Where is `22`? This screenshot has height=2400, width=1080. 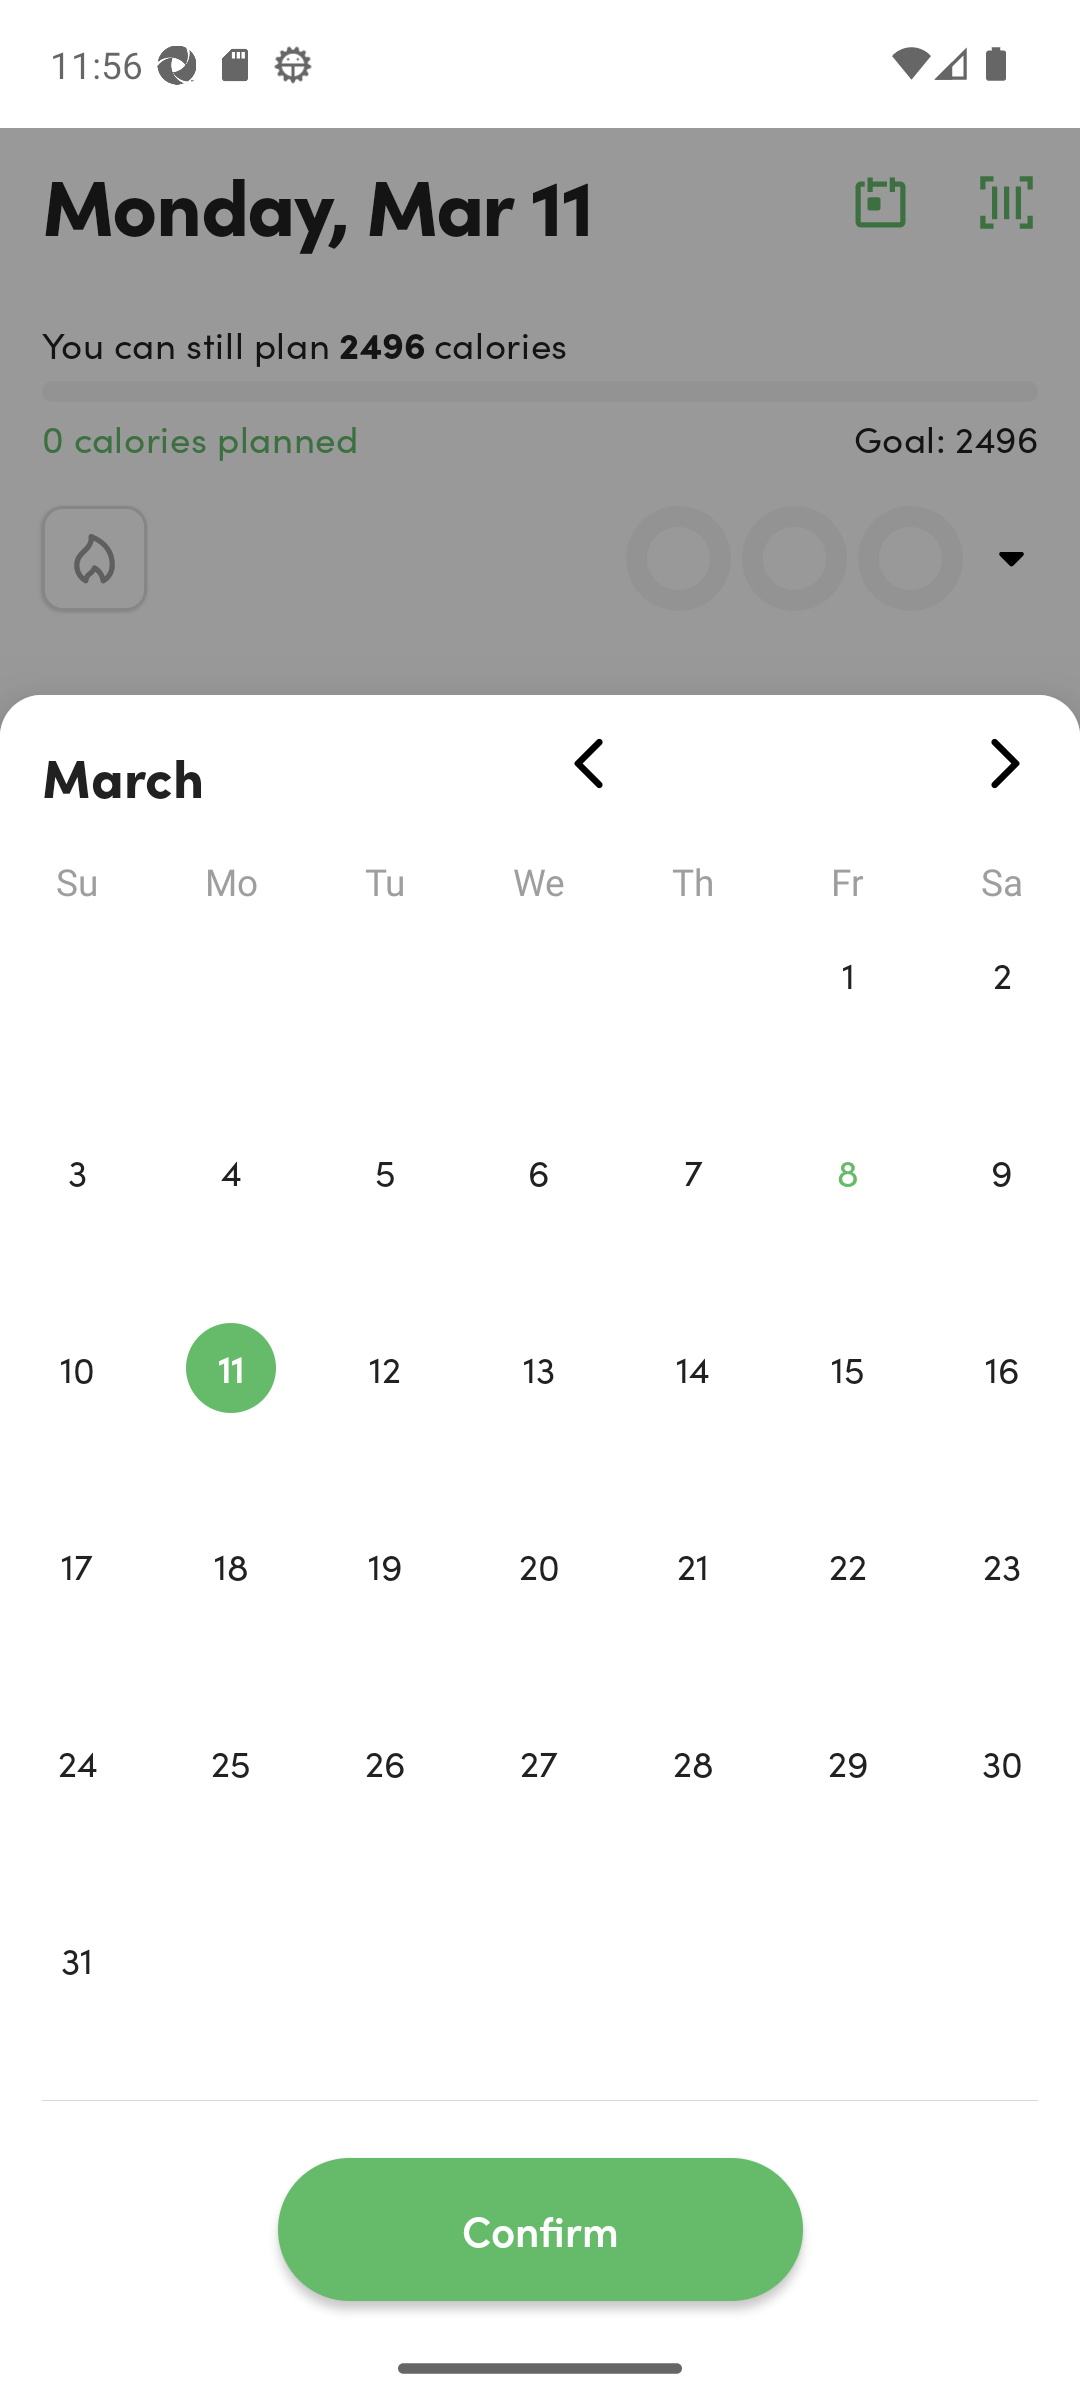 22 is located at coordinates (848, 1608).